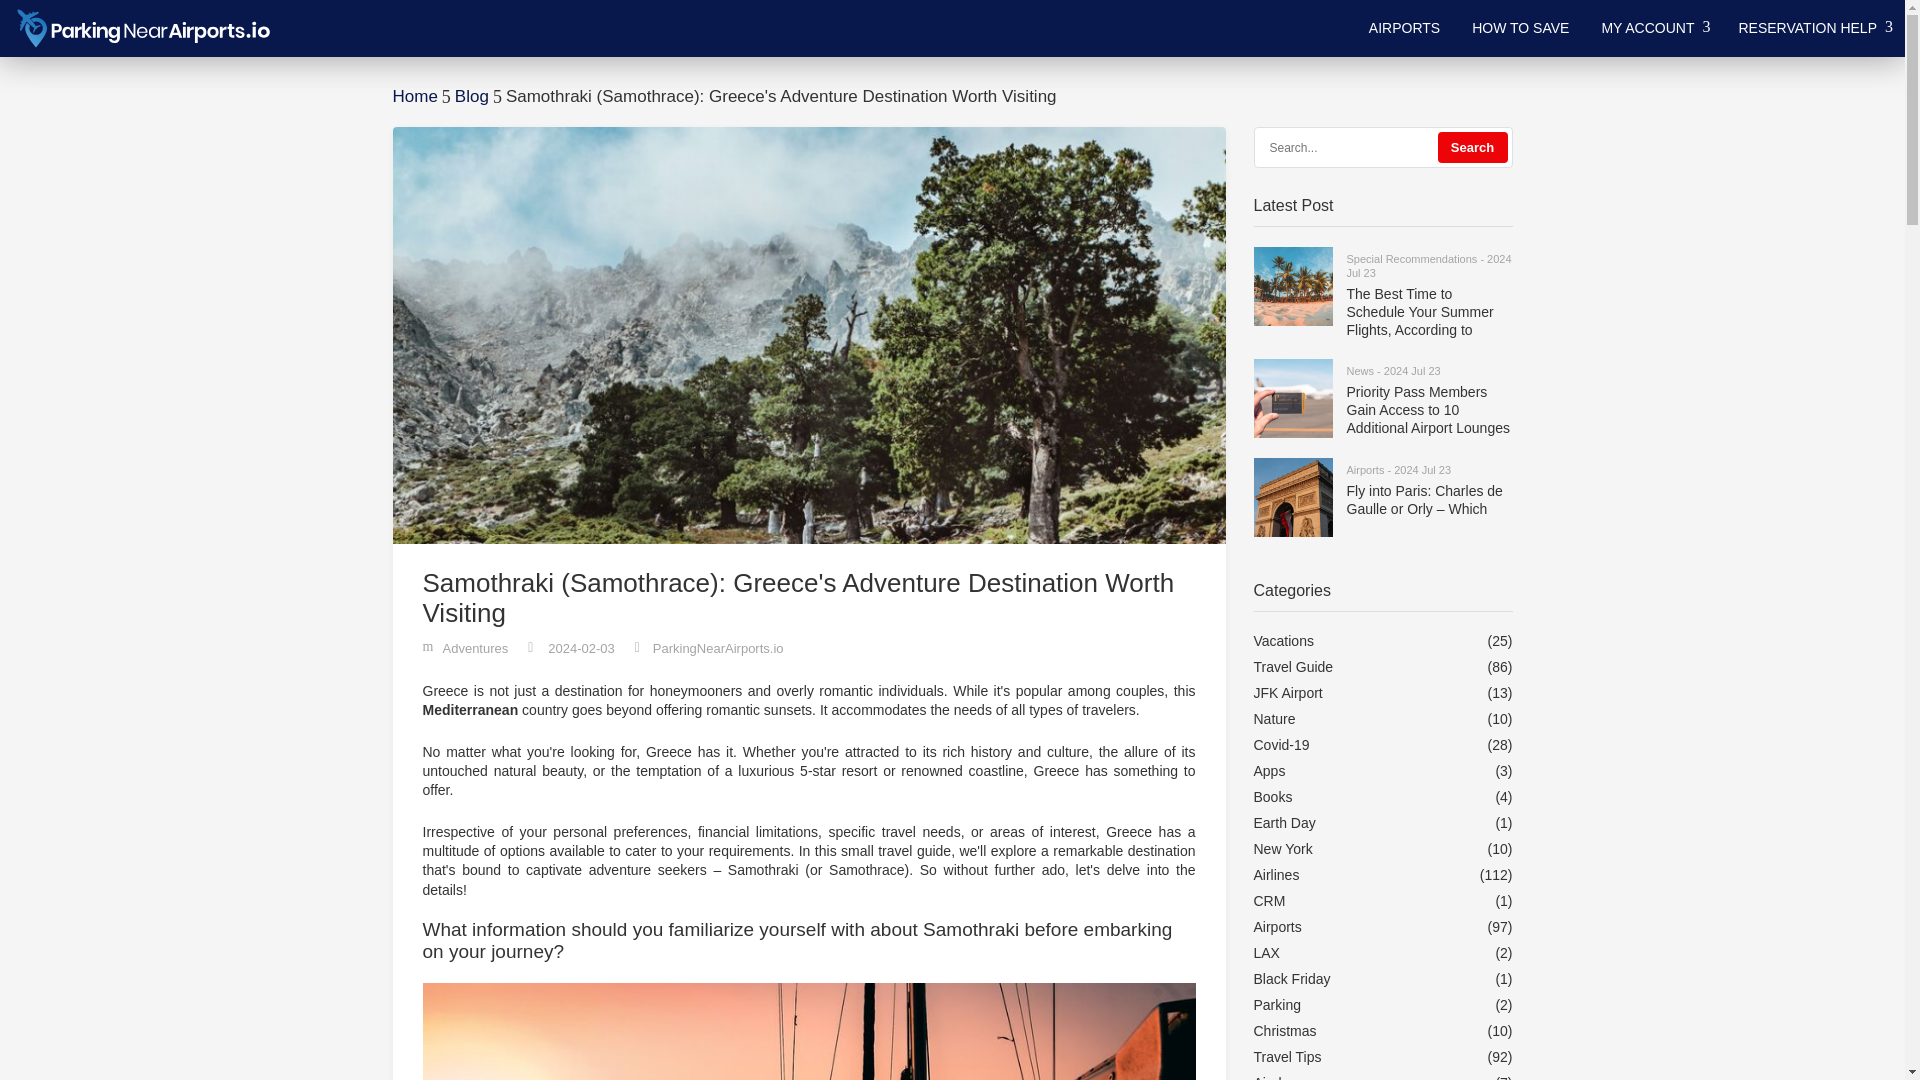  Describe the element at coordinates (470, 710) in the screenshot. I see `Mediterranean` at that location.